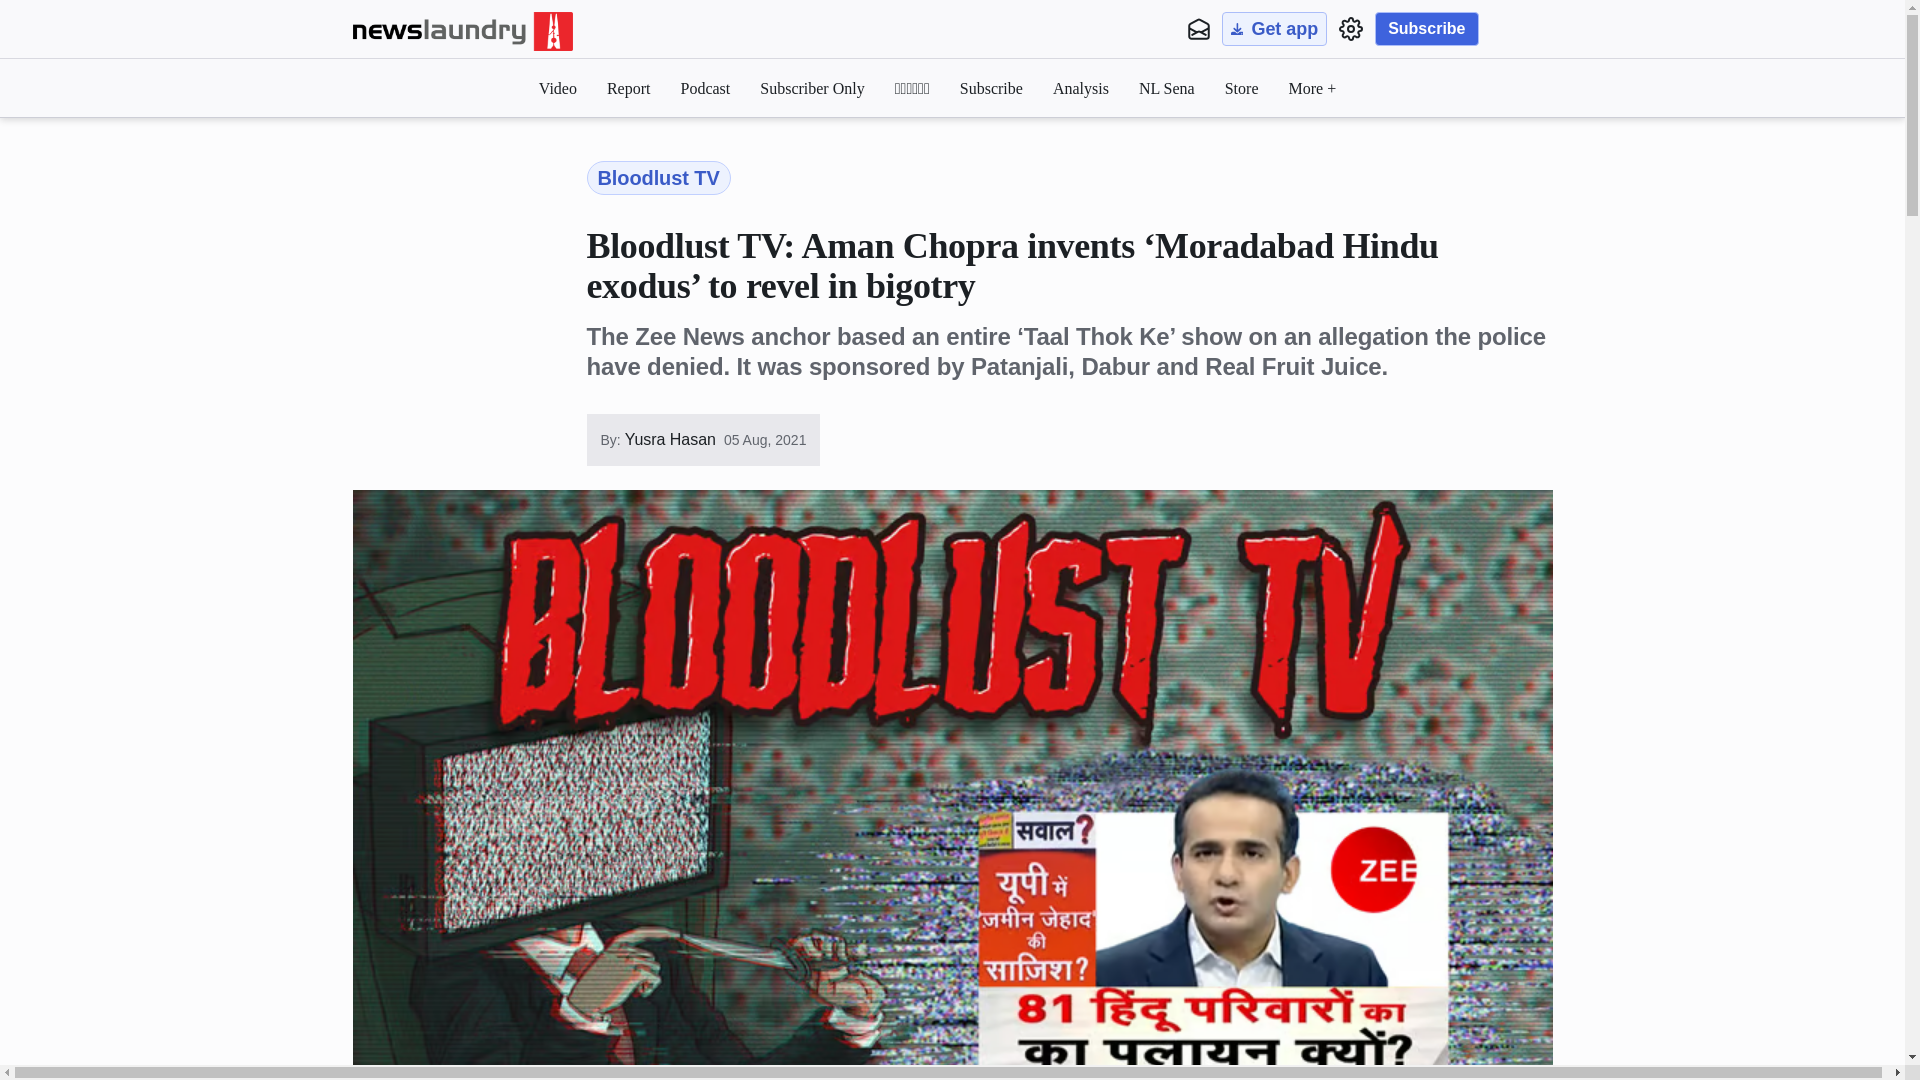  What do you see at coordinates (1312, 88) in the screenshot?
I see `More` at bounding box center [1312, 88].